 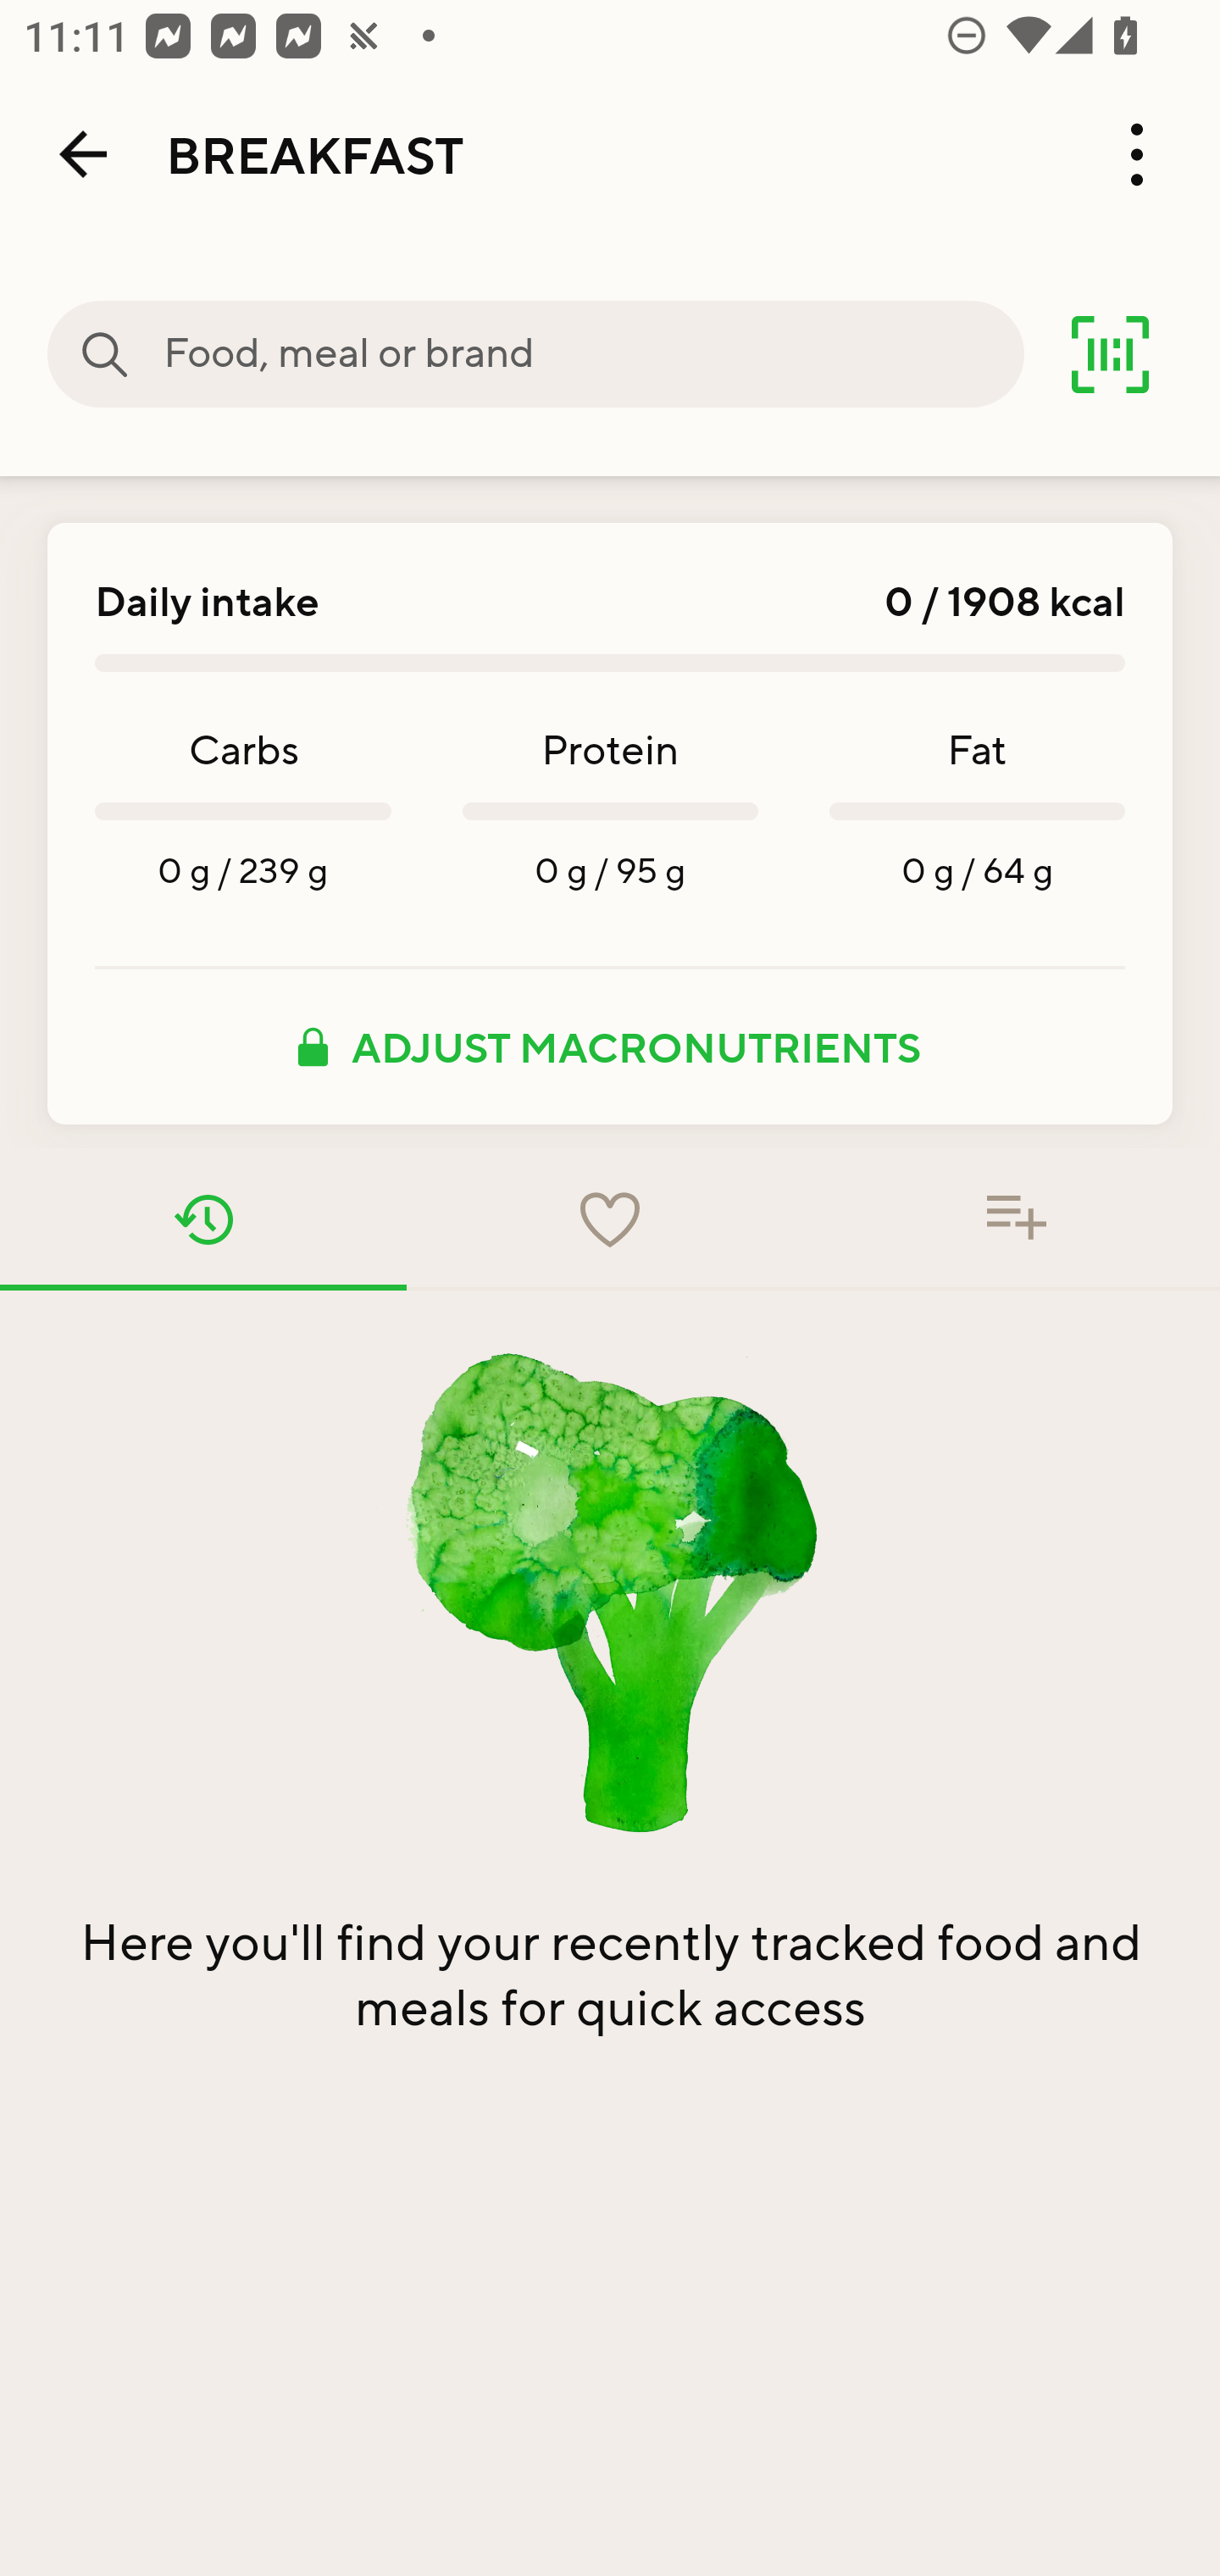 I want to click on Food, meal or brand, so click(x=105, y=354).